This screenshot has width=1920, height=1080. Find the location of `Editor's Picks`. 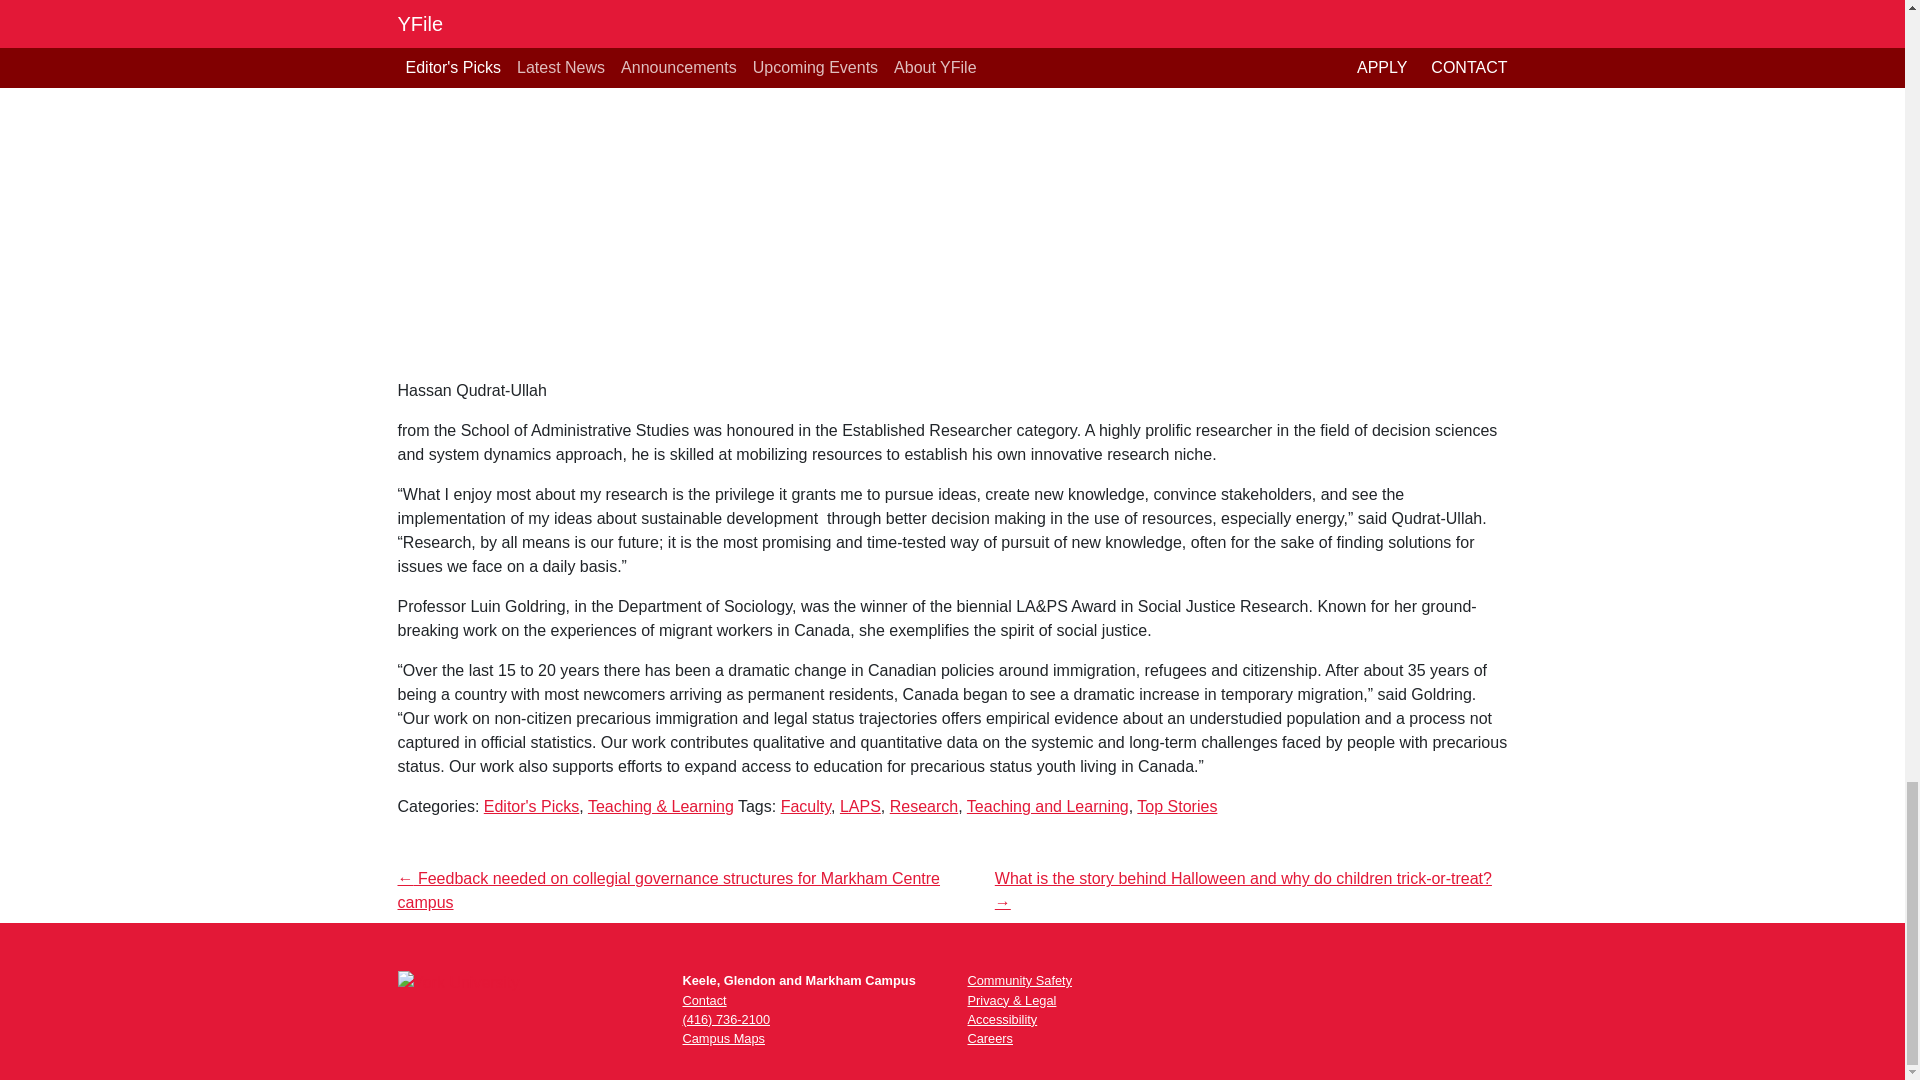

Editor's Picks is located at coordinates (531, 806).